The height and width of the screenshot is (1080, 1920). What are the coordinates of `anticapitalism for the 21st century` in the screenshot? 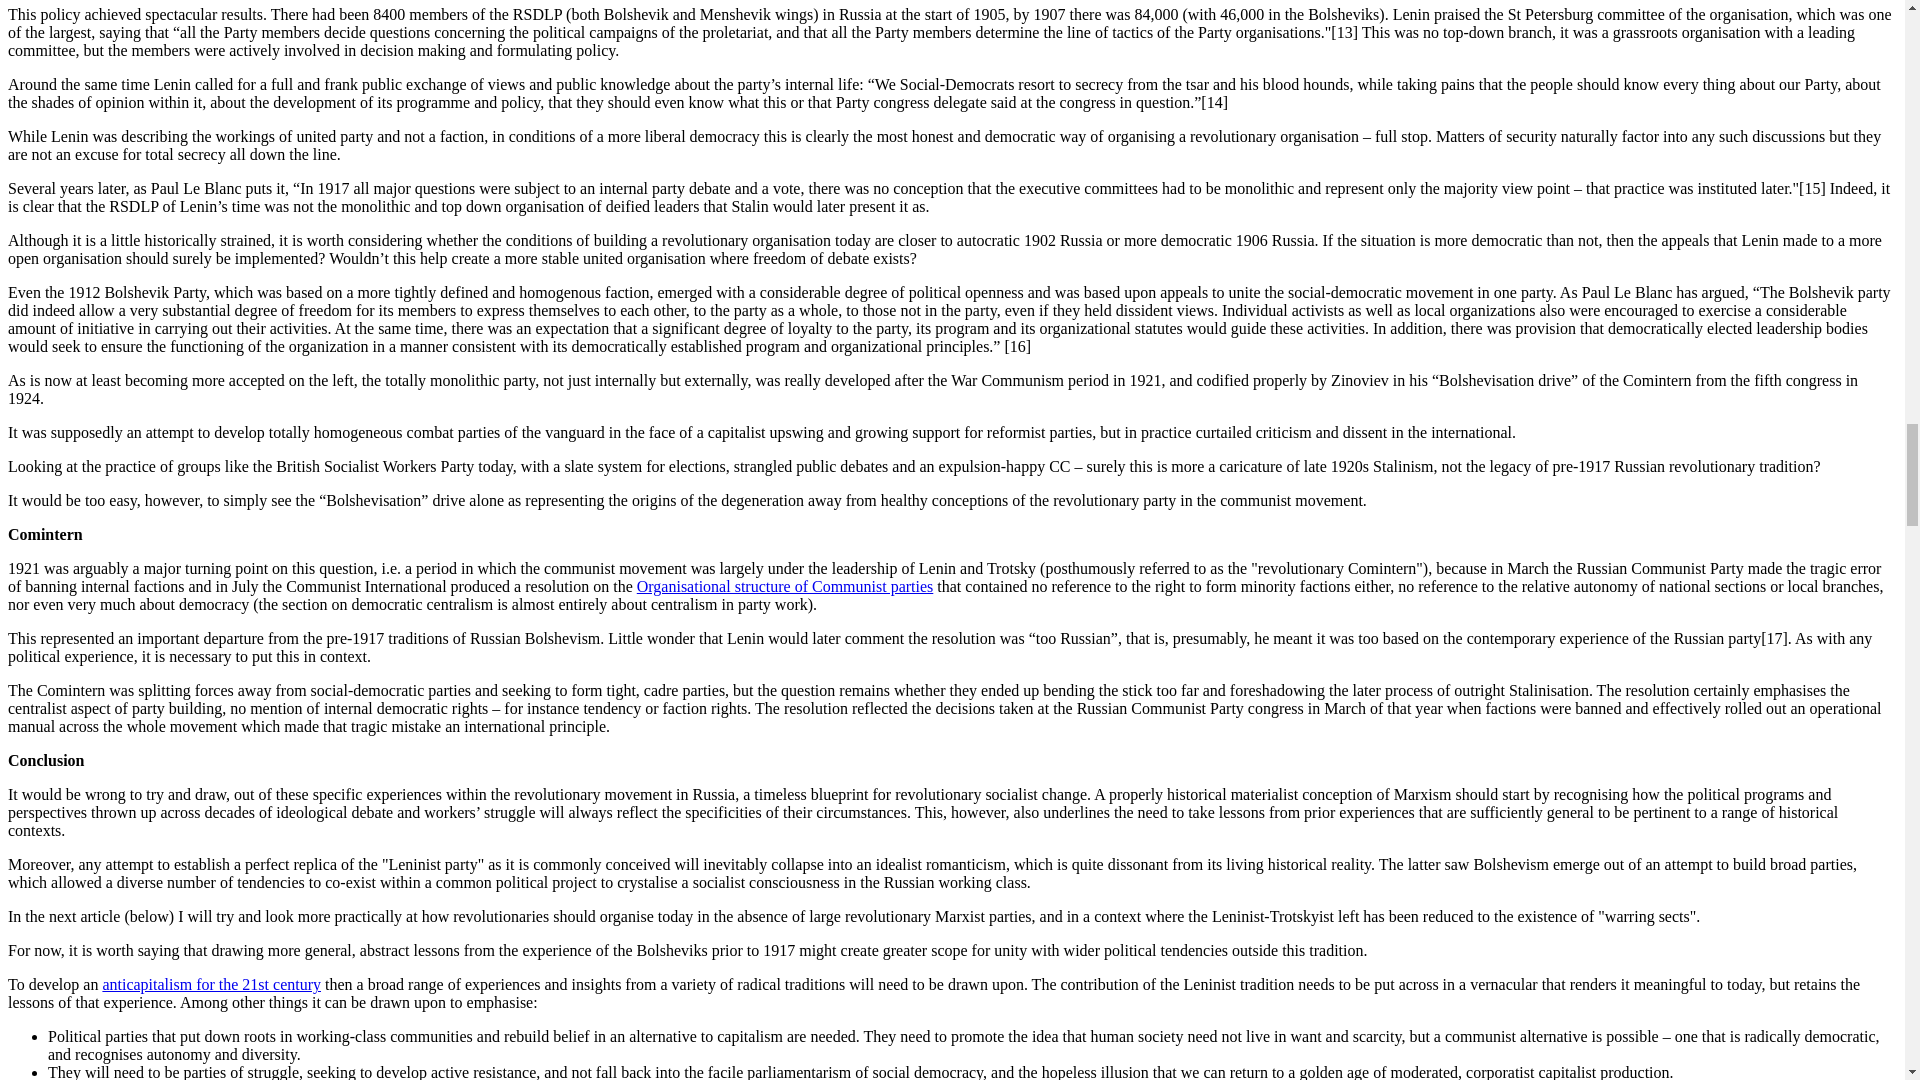 It's located at (210, 984).